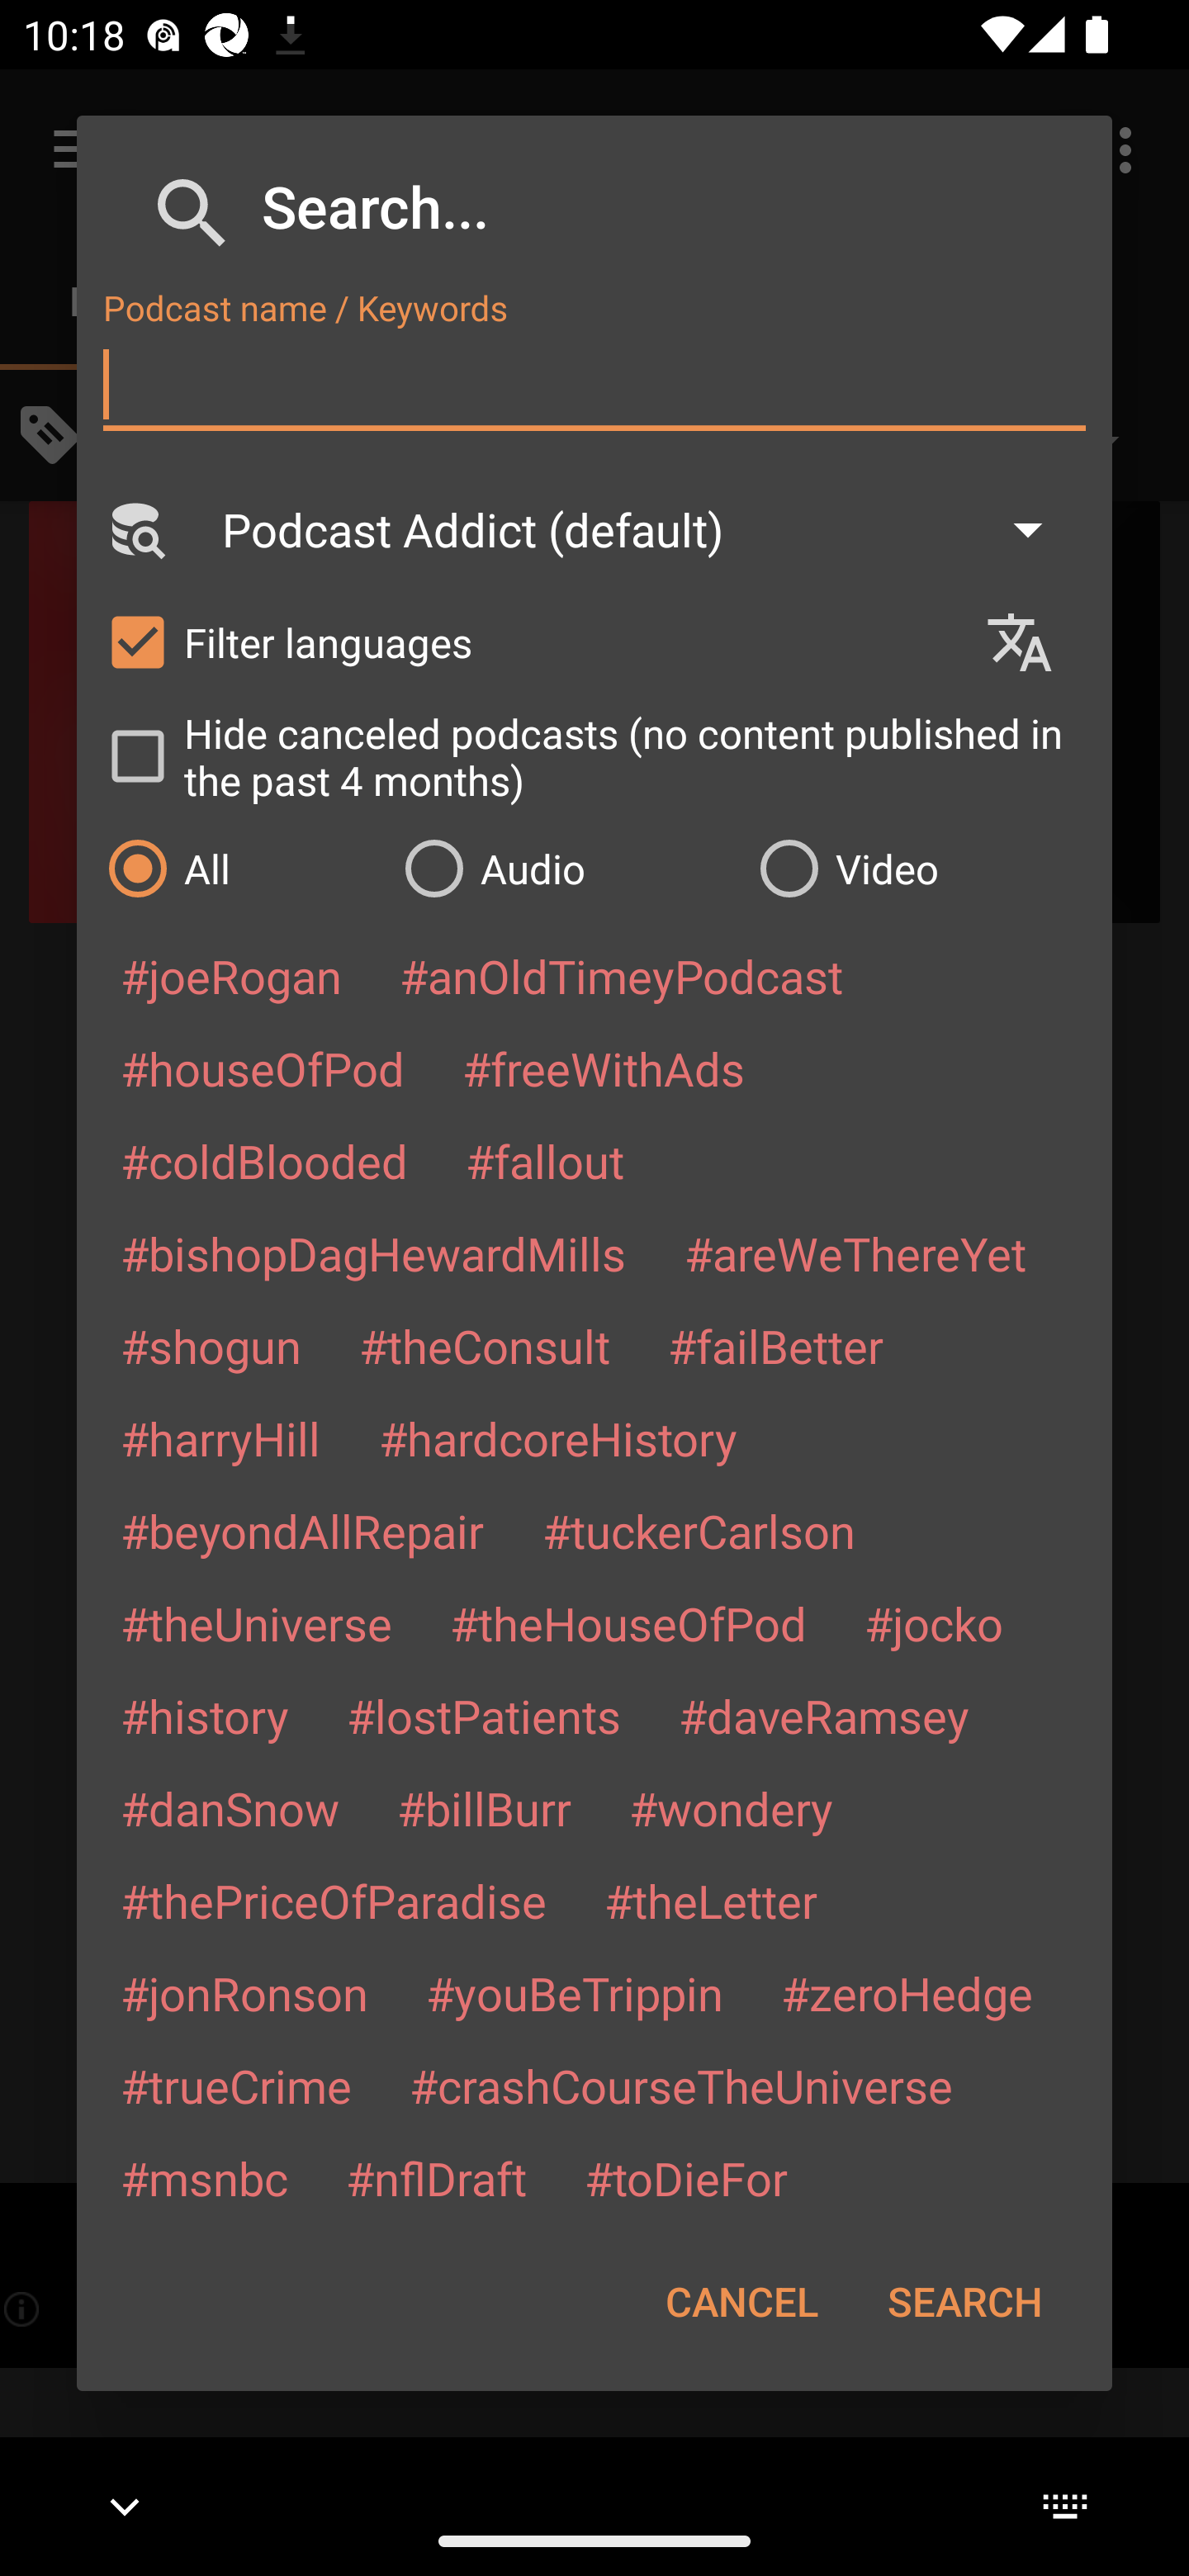  I want to click on #failBetter, so click(775, 1346).